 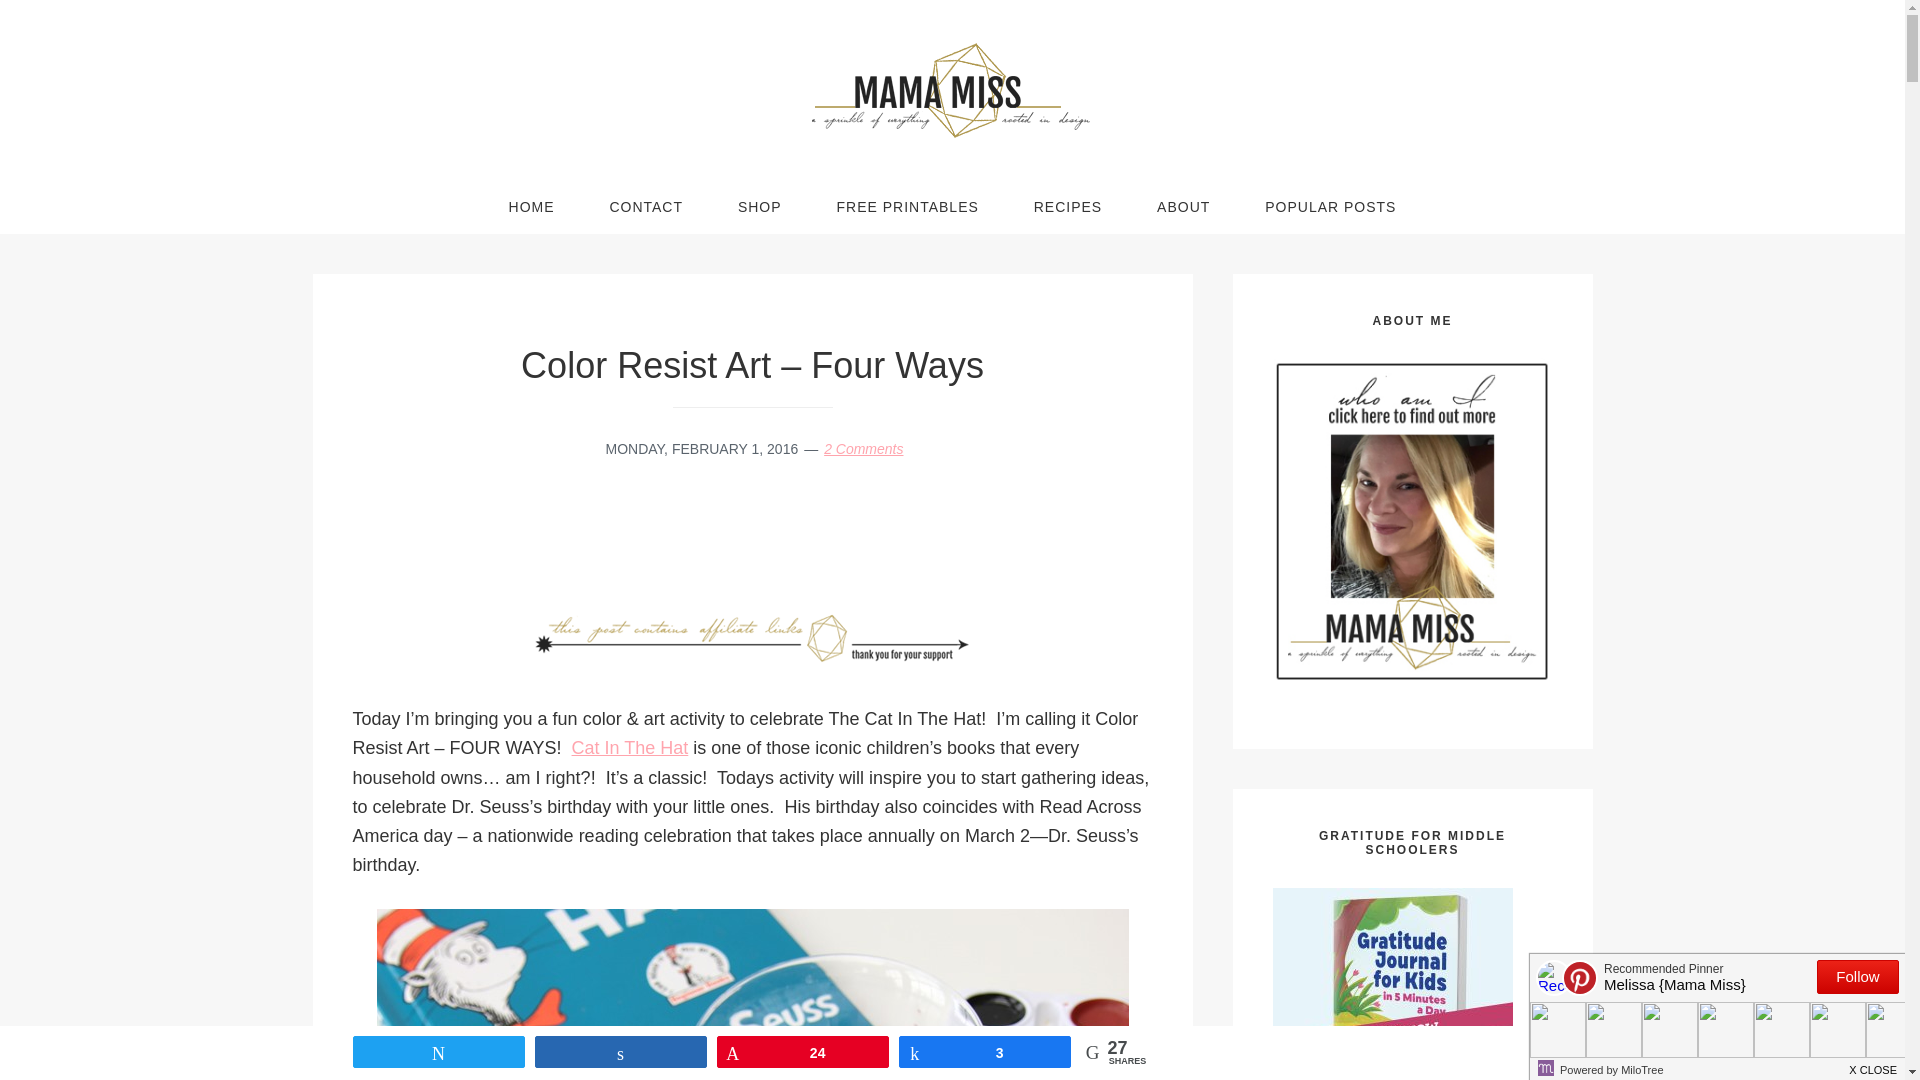 What do you see at coordinates (646, 207) in the screenshot?
I see `CONTACT` at bounding box center [646, 207].